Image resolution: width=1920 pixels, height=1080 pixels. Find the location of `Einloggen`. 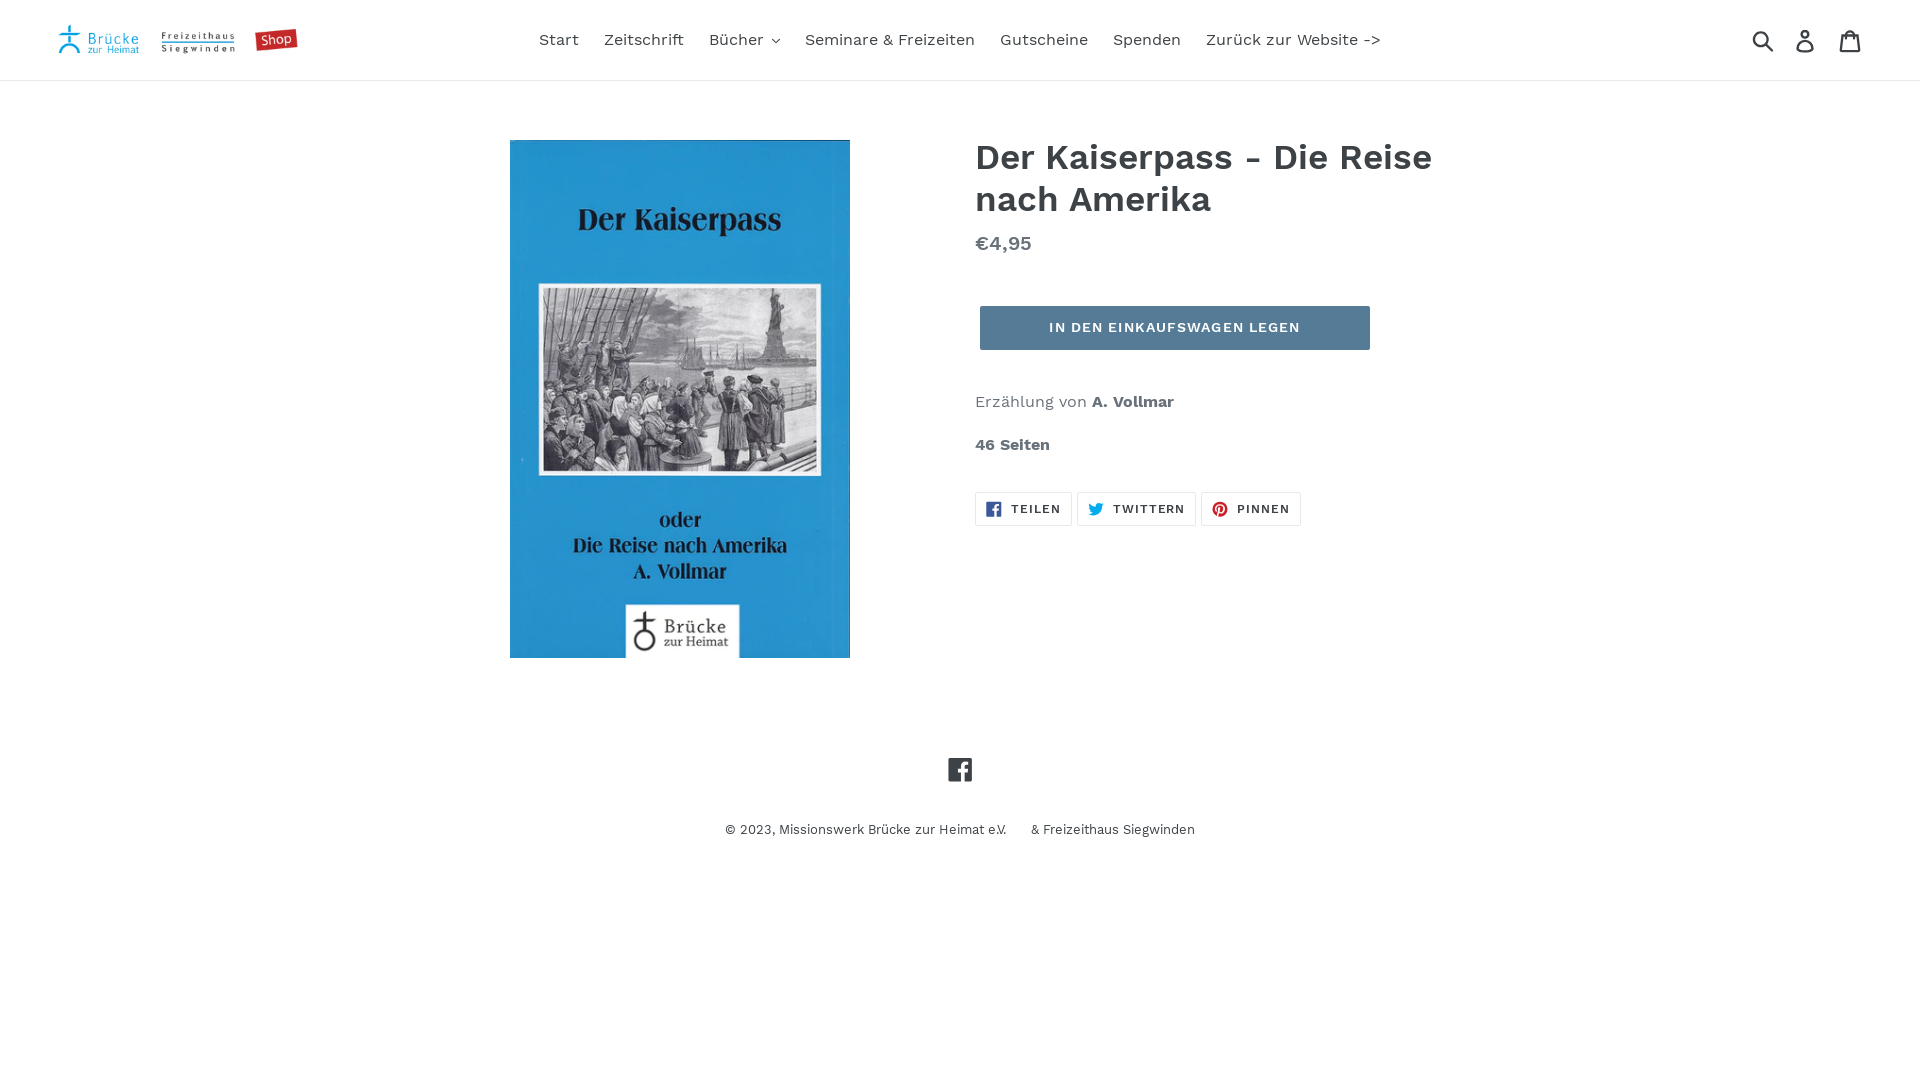

Einloggen is located at coordinates (1806, 40).